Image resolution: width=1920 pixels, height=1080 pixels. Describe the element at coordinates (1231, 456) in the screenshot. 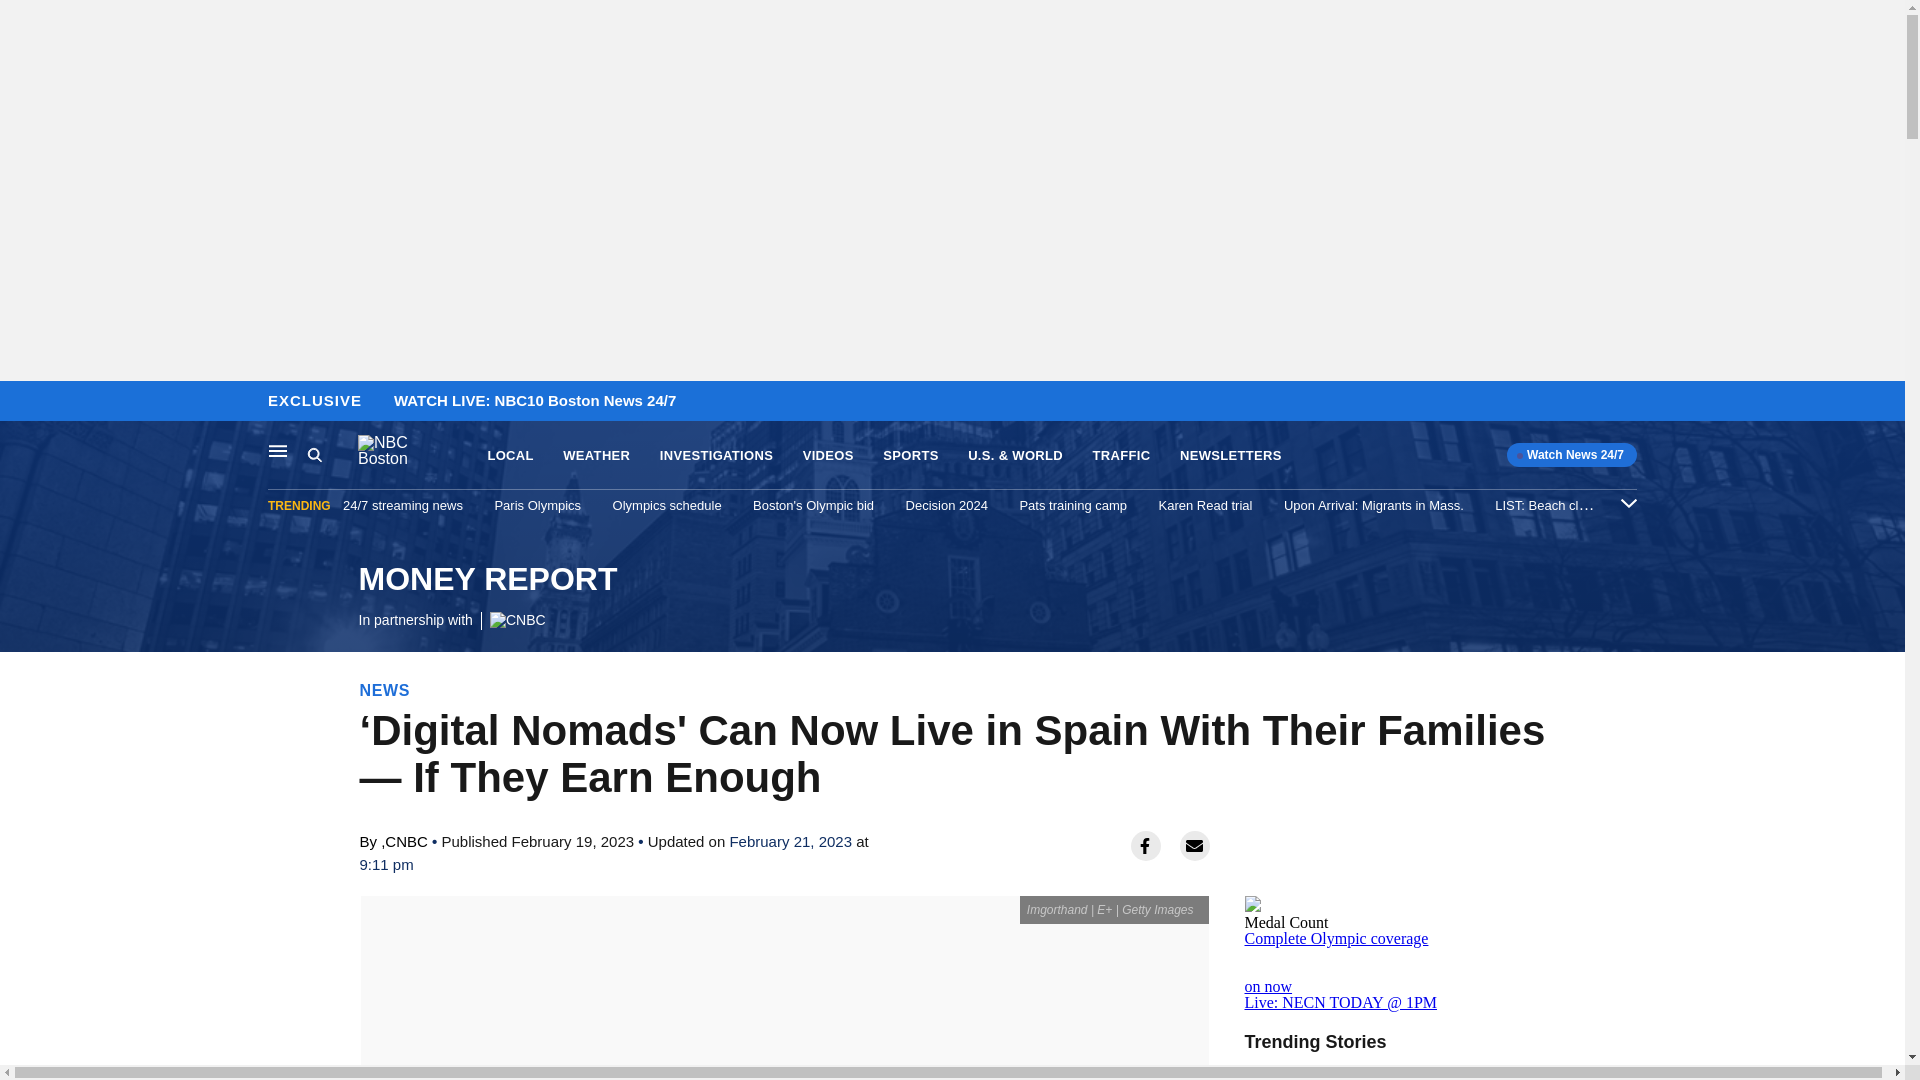

I see `VIDEOS` at that location.